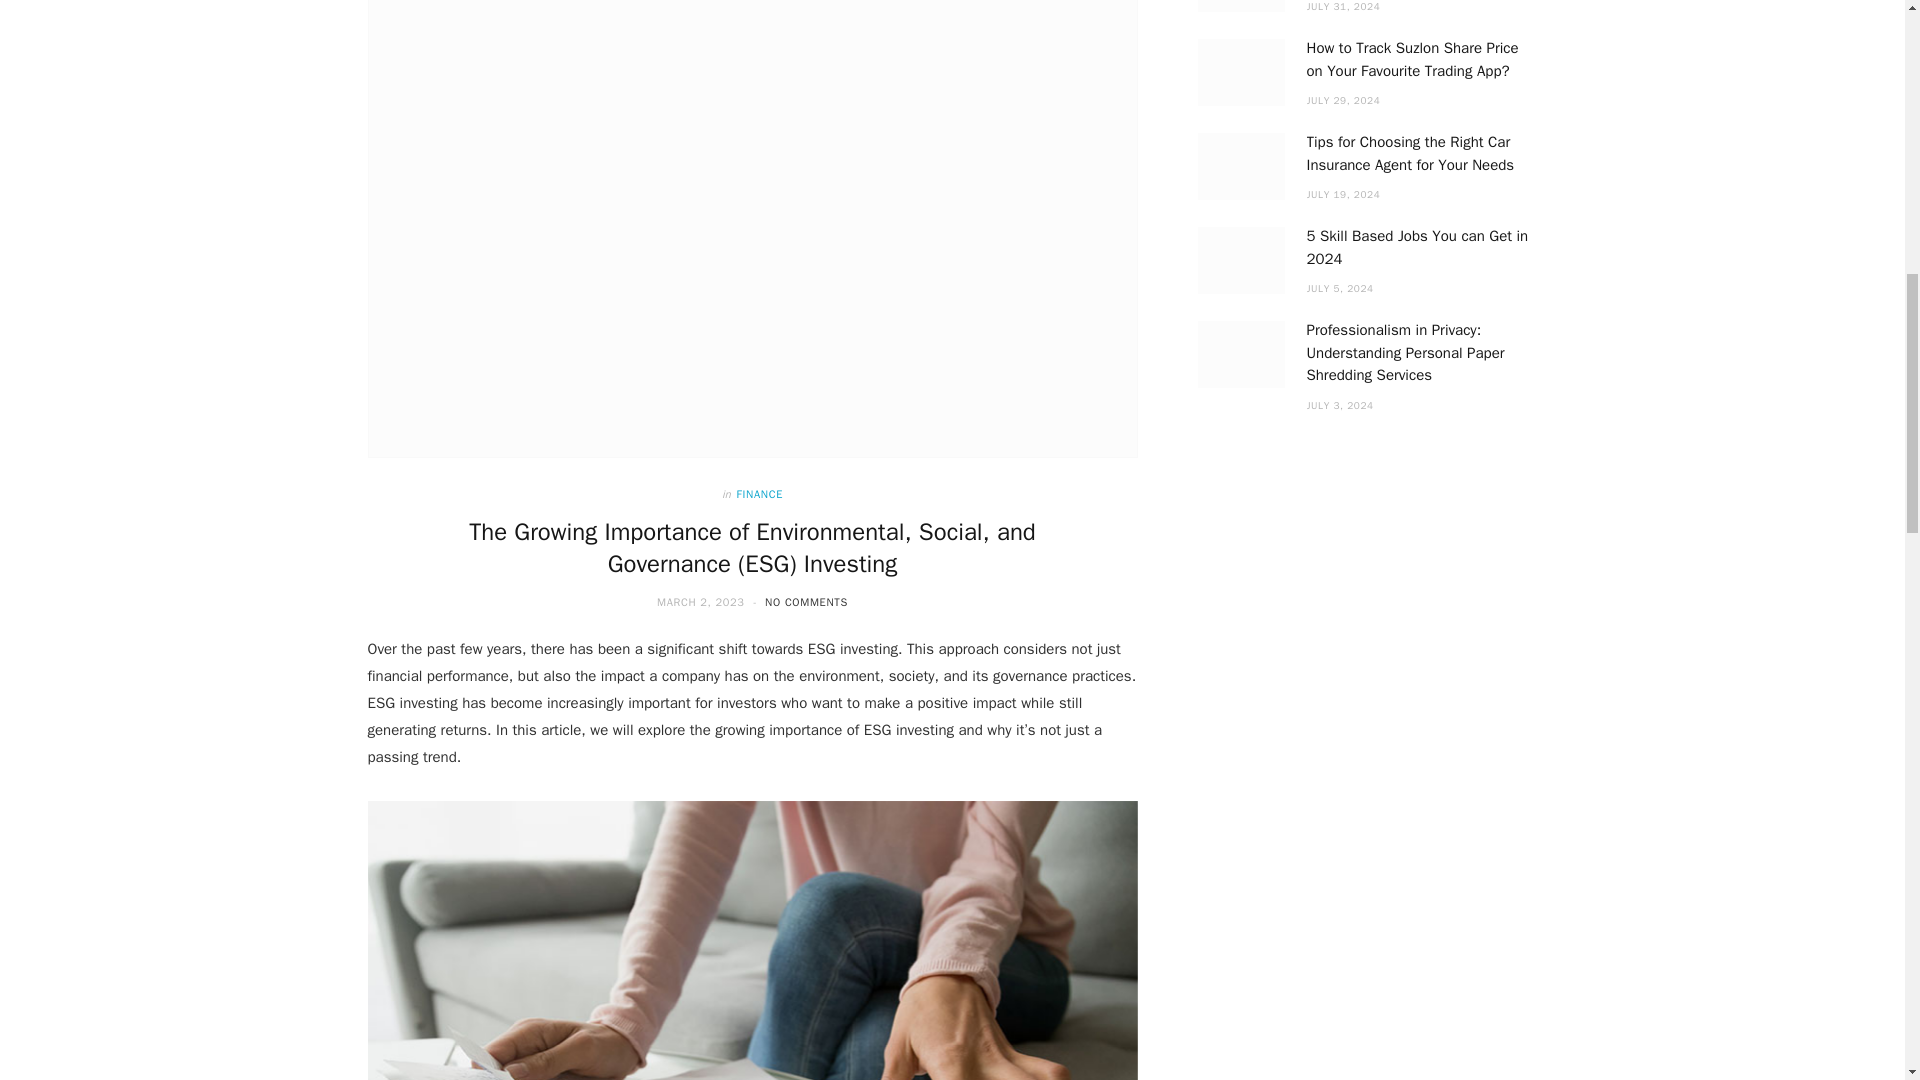 This screenshot has height=1080, width=1920. What do you see at coordinates (702, 602) in the screenshot?
I see `MARCH 2, 2023` at bounding box center [702, 602].